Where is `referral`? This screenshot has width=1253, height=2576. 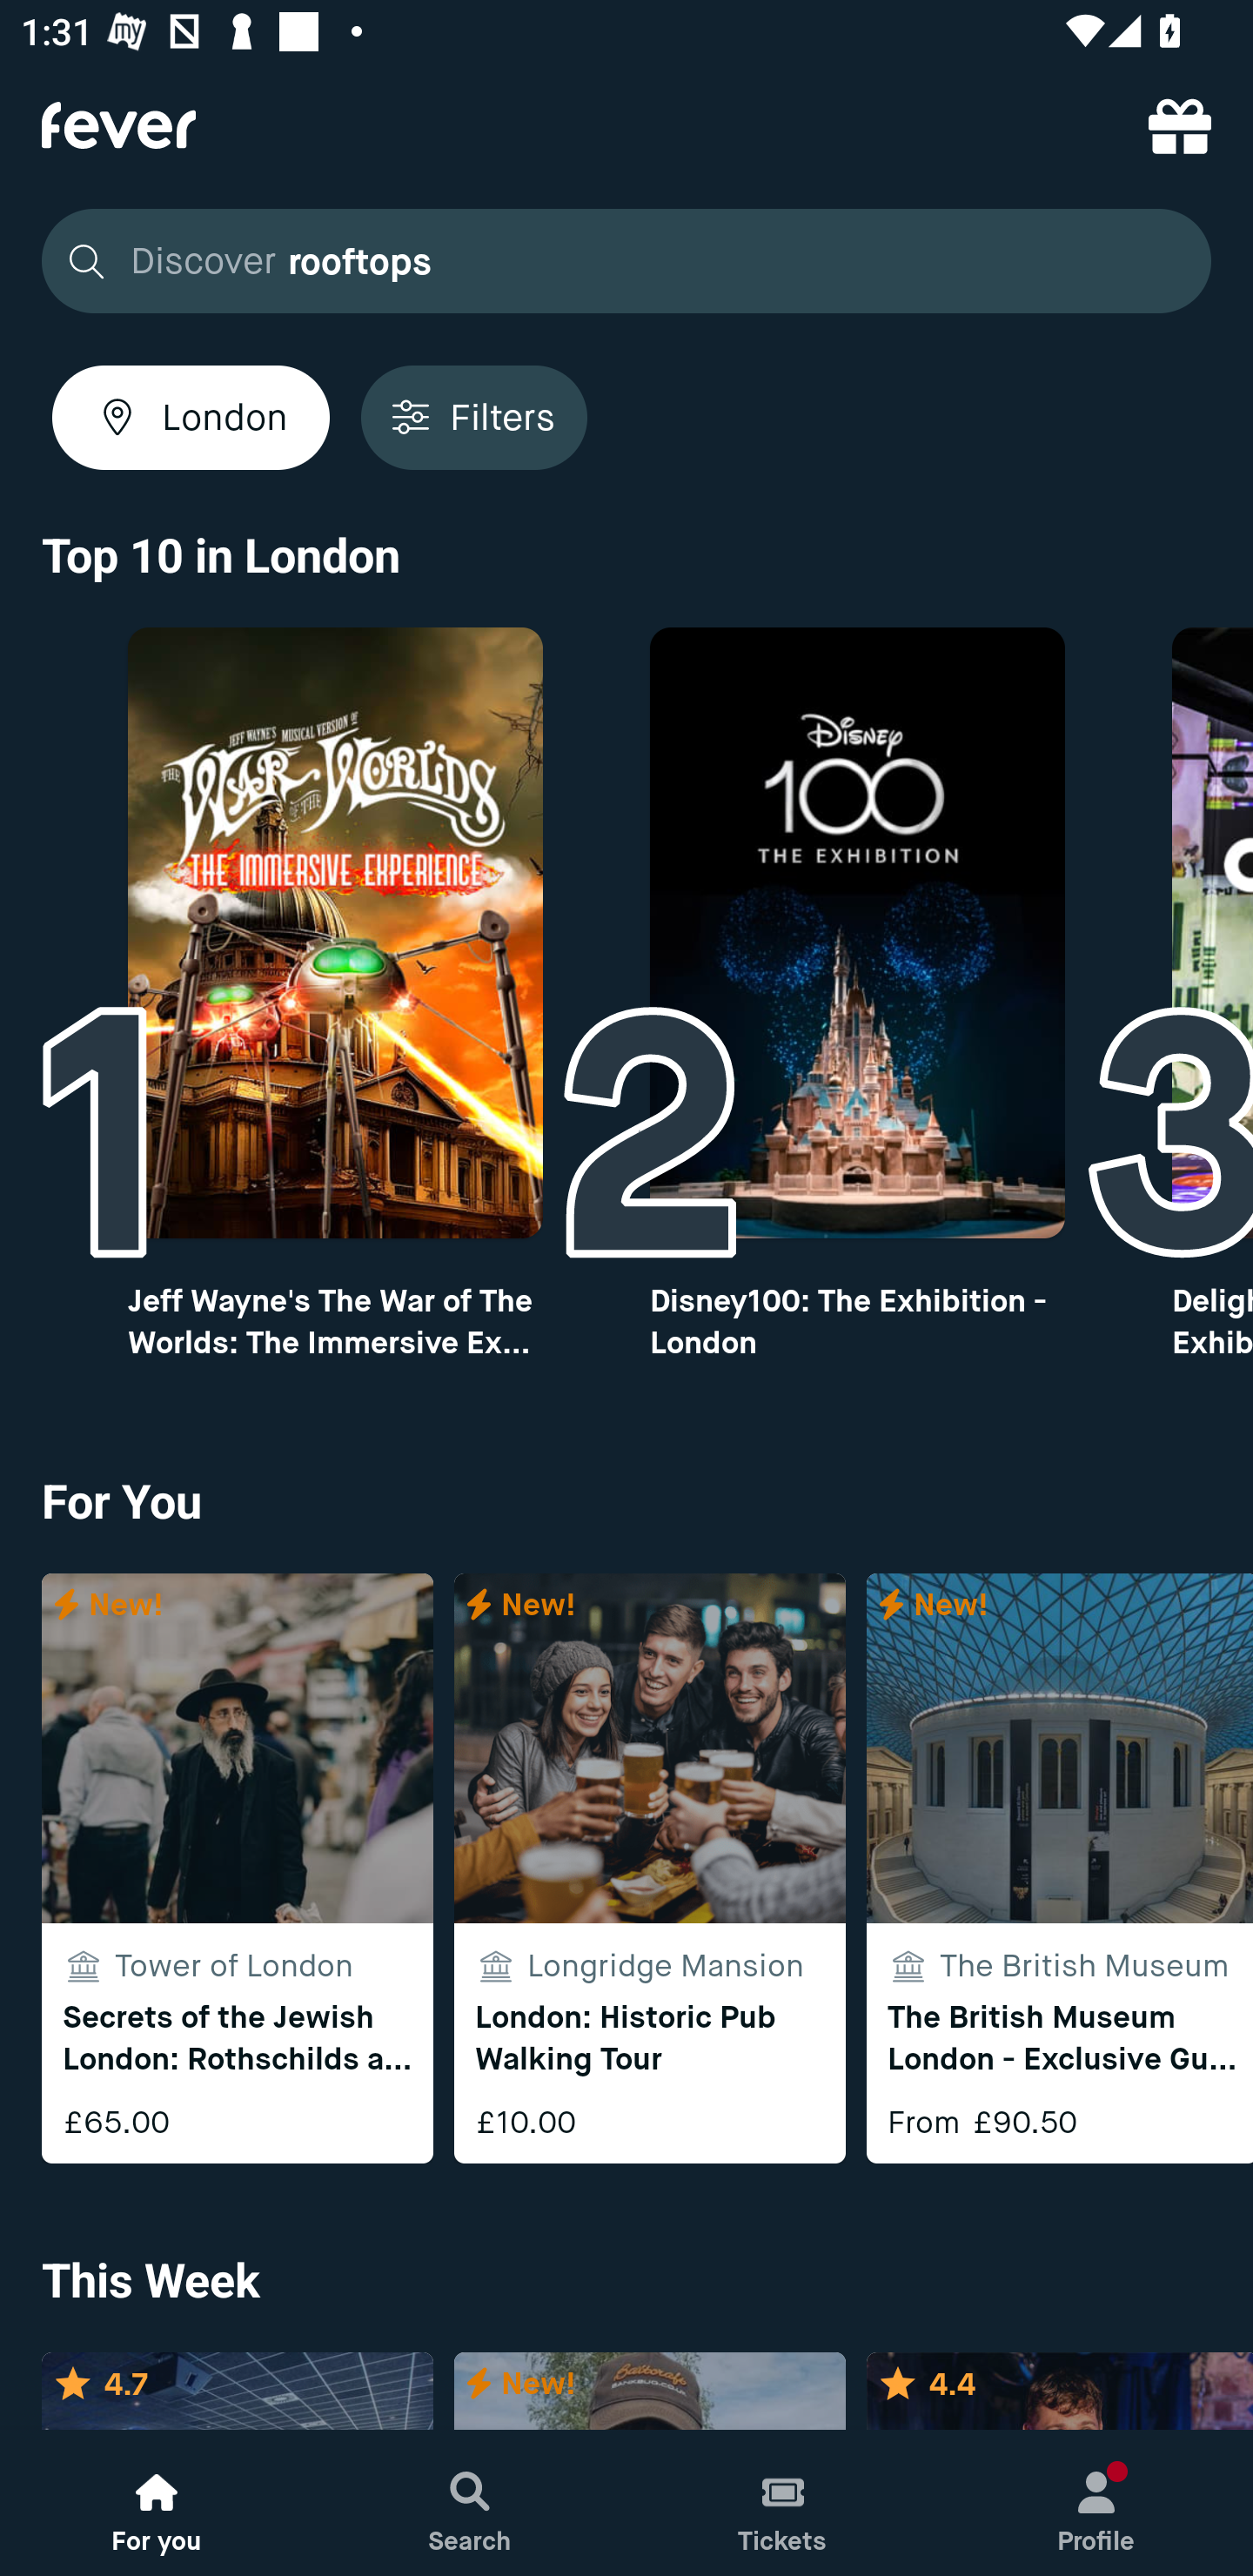 referral is located at coordinates (1180, 125).